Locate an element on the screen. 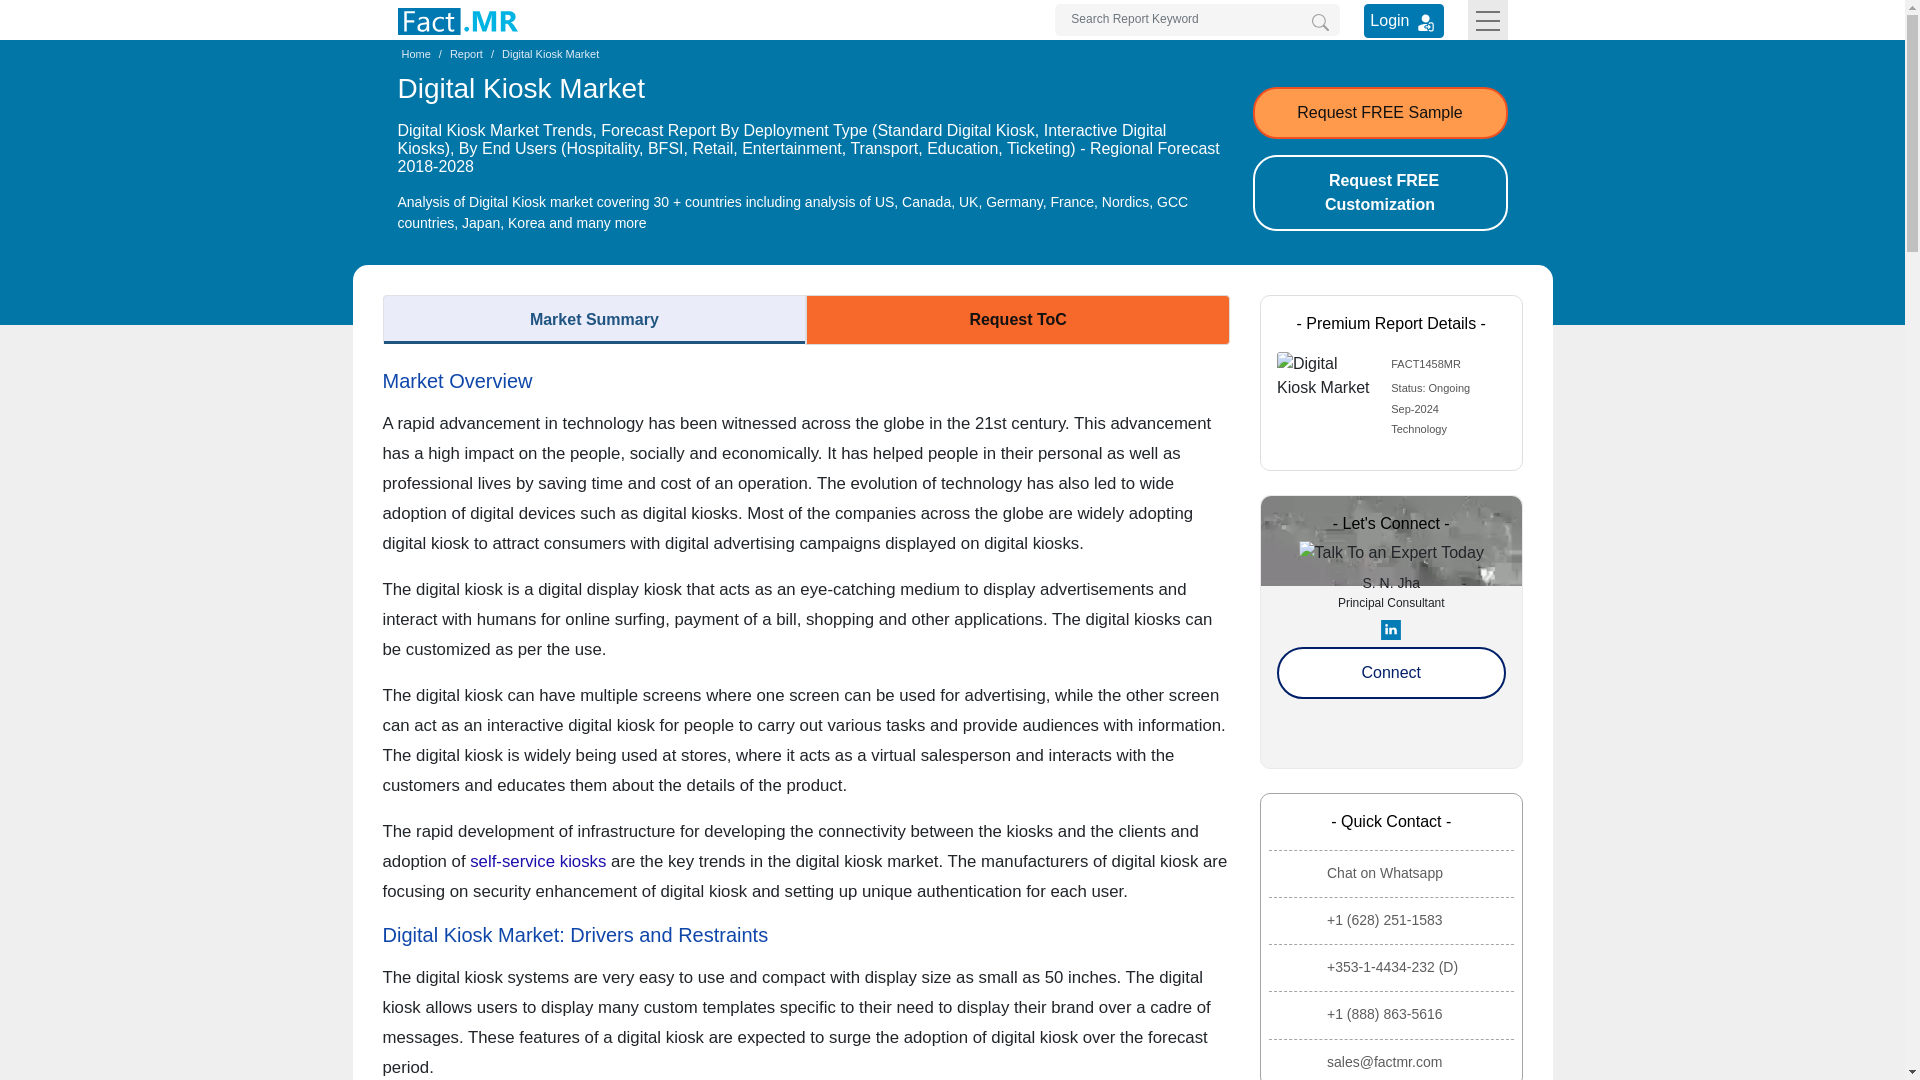 Image resolution: width=1920 pixels, height=1080 pixels. Market Summary is located at coordinates (594, 319).